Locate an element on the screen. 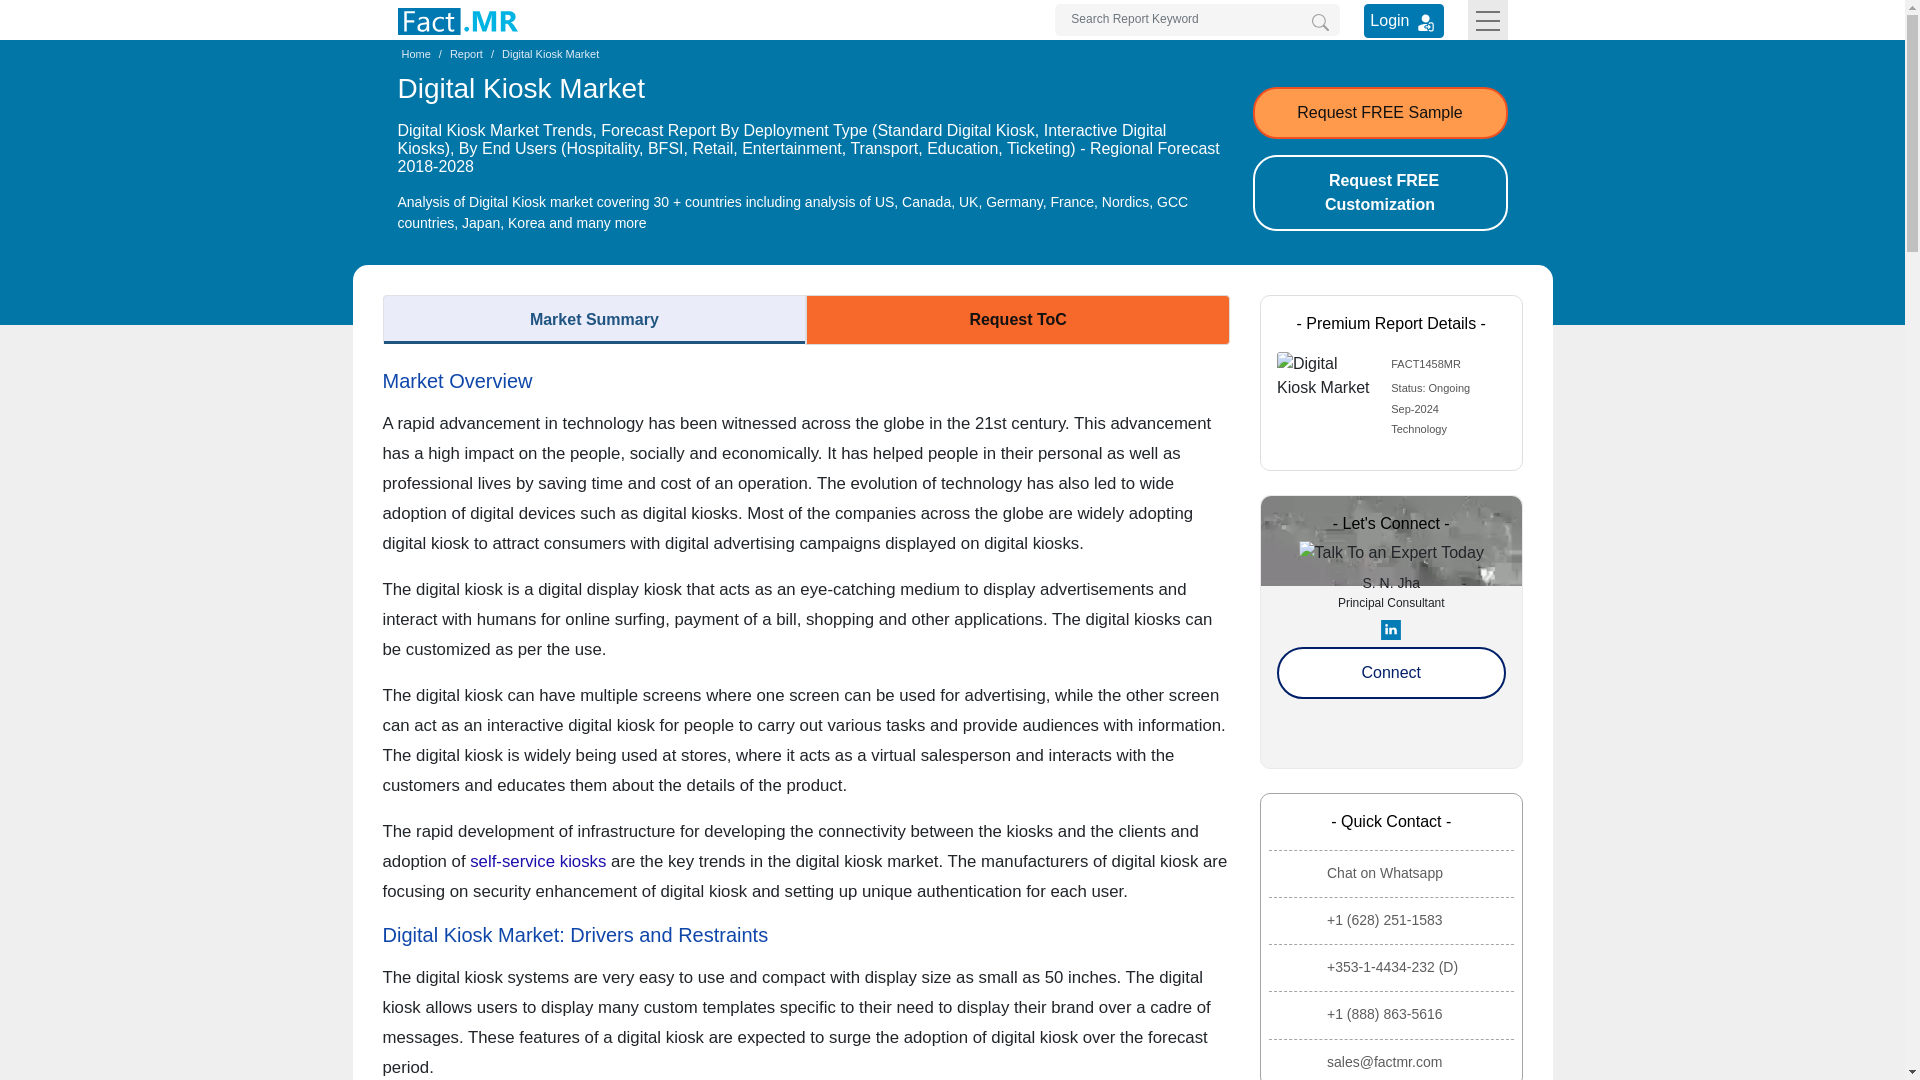 Image resolution: width=1920 pixels, height=1080 pixels. Market Summary is located at coordinates (594, 319).